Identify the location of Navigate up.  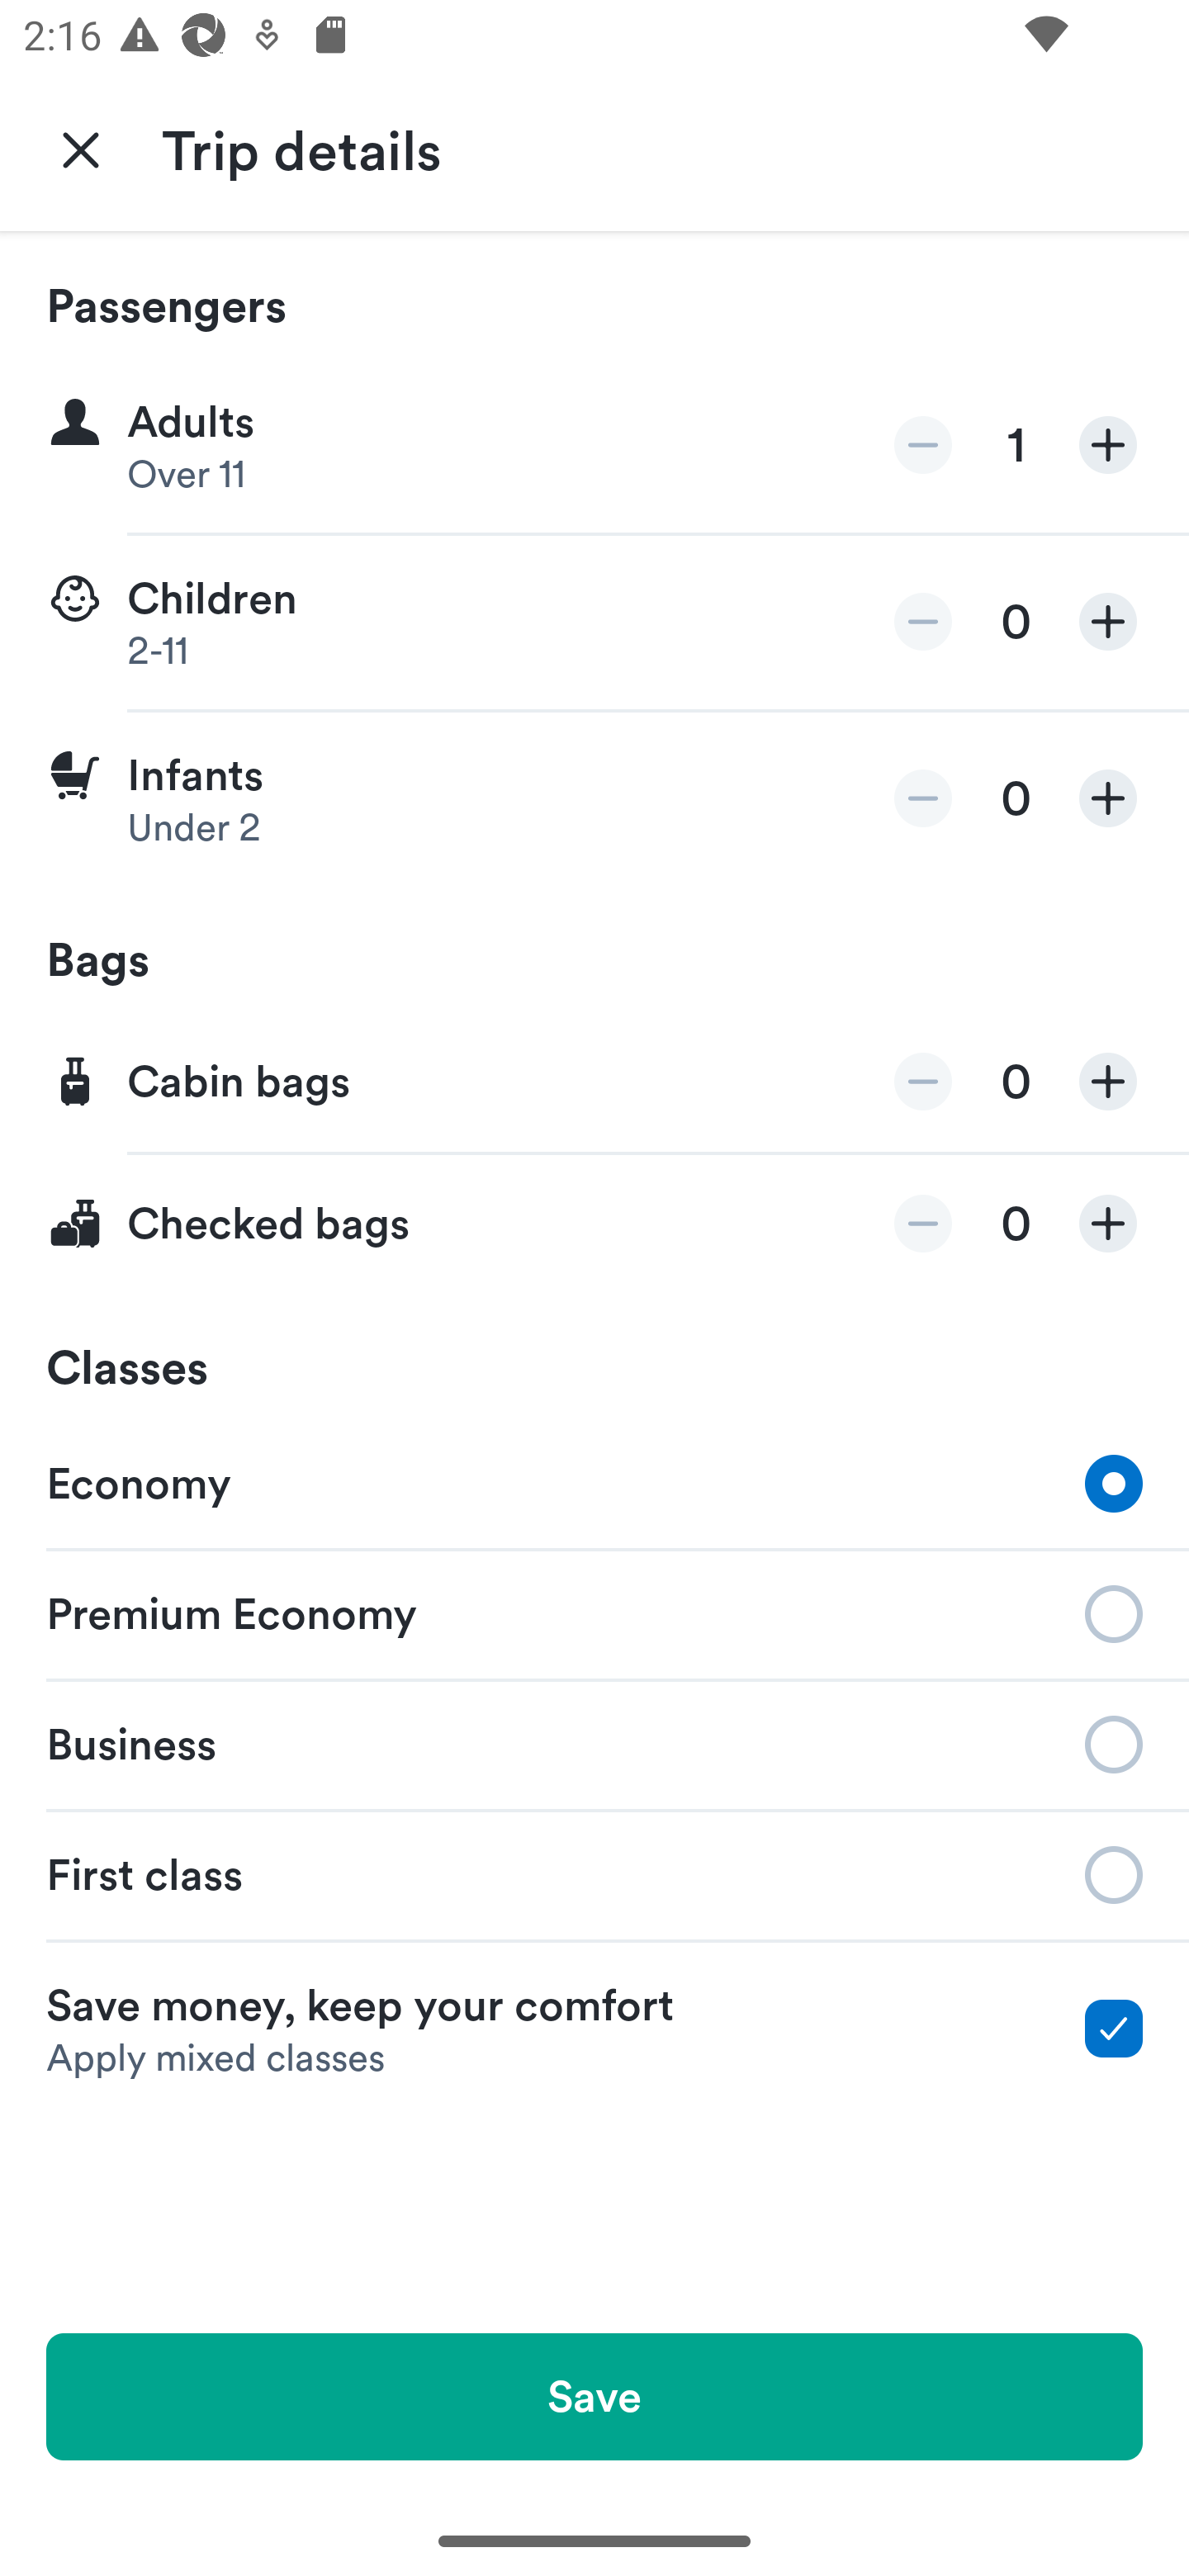
(81, 149).